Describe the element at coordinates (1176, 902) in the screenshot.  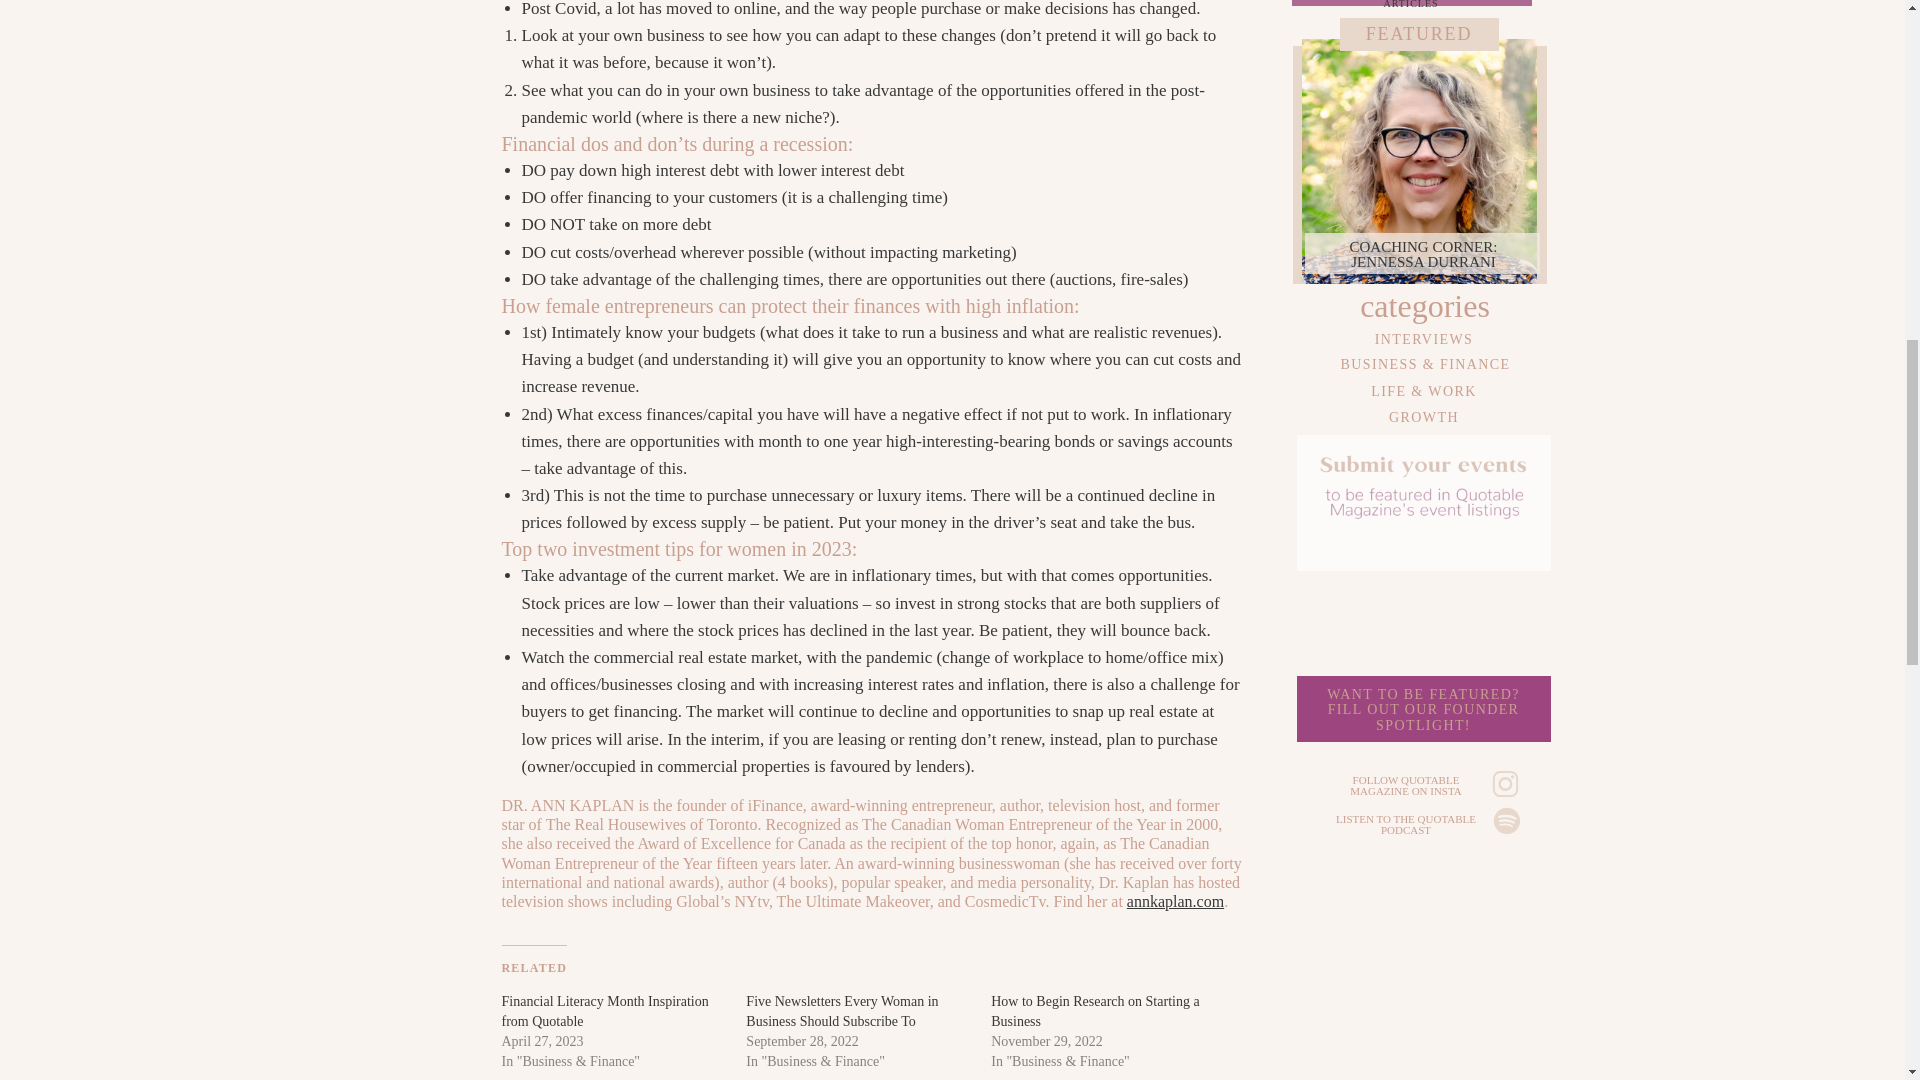
I see `annkaplan.com` at that location.